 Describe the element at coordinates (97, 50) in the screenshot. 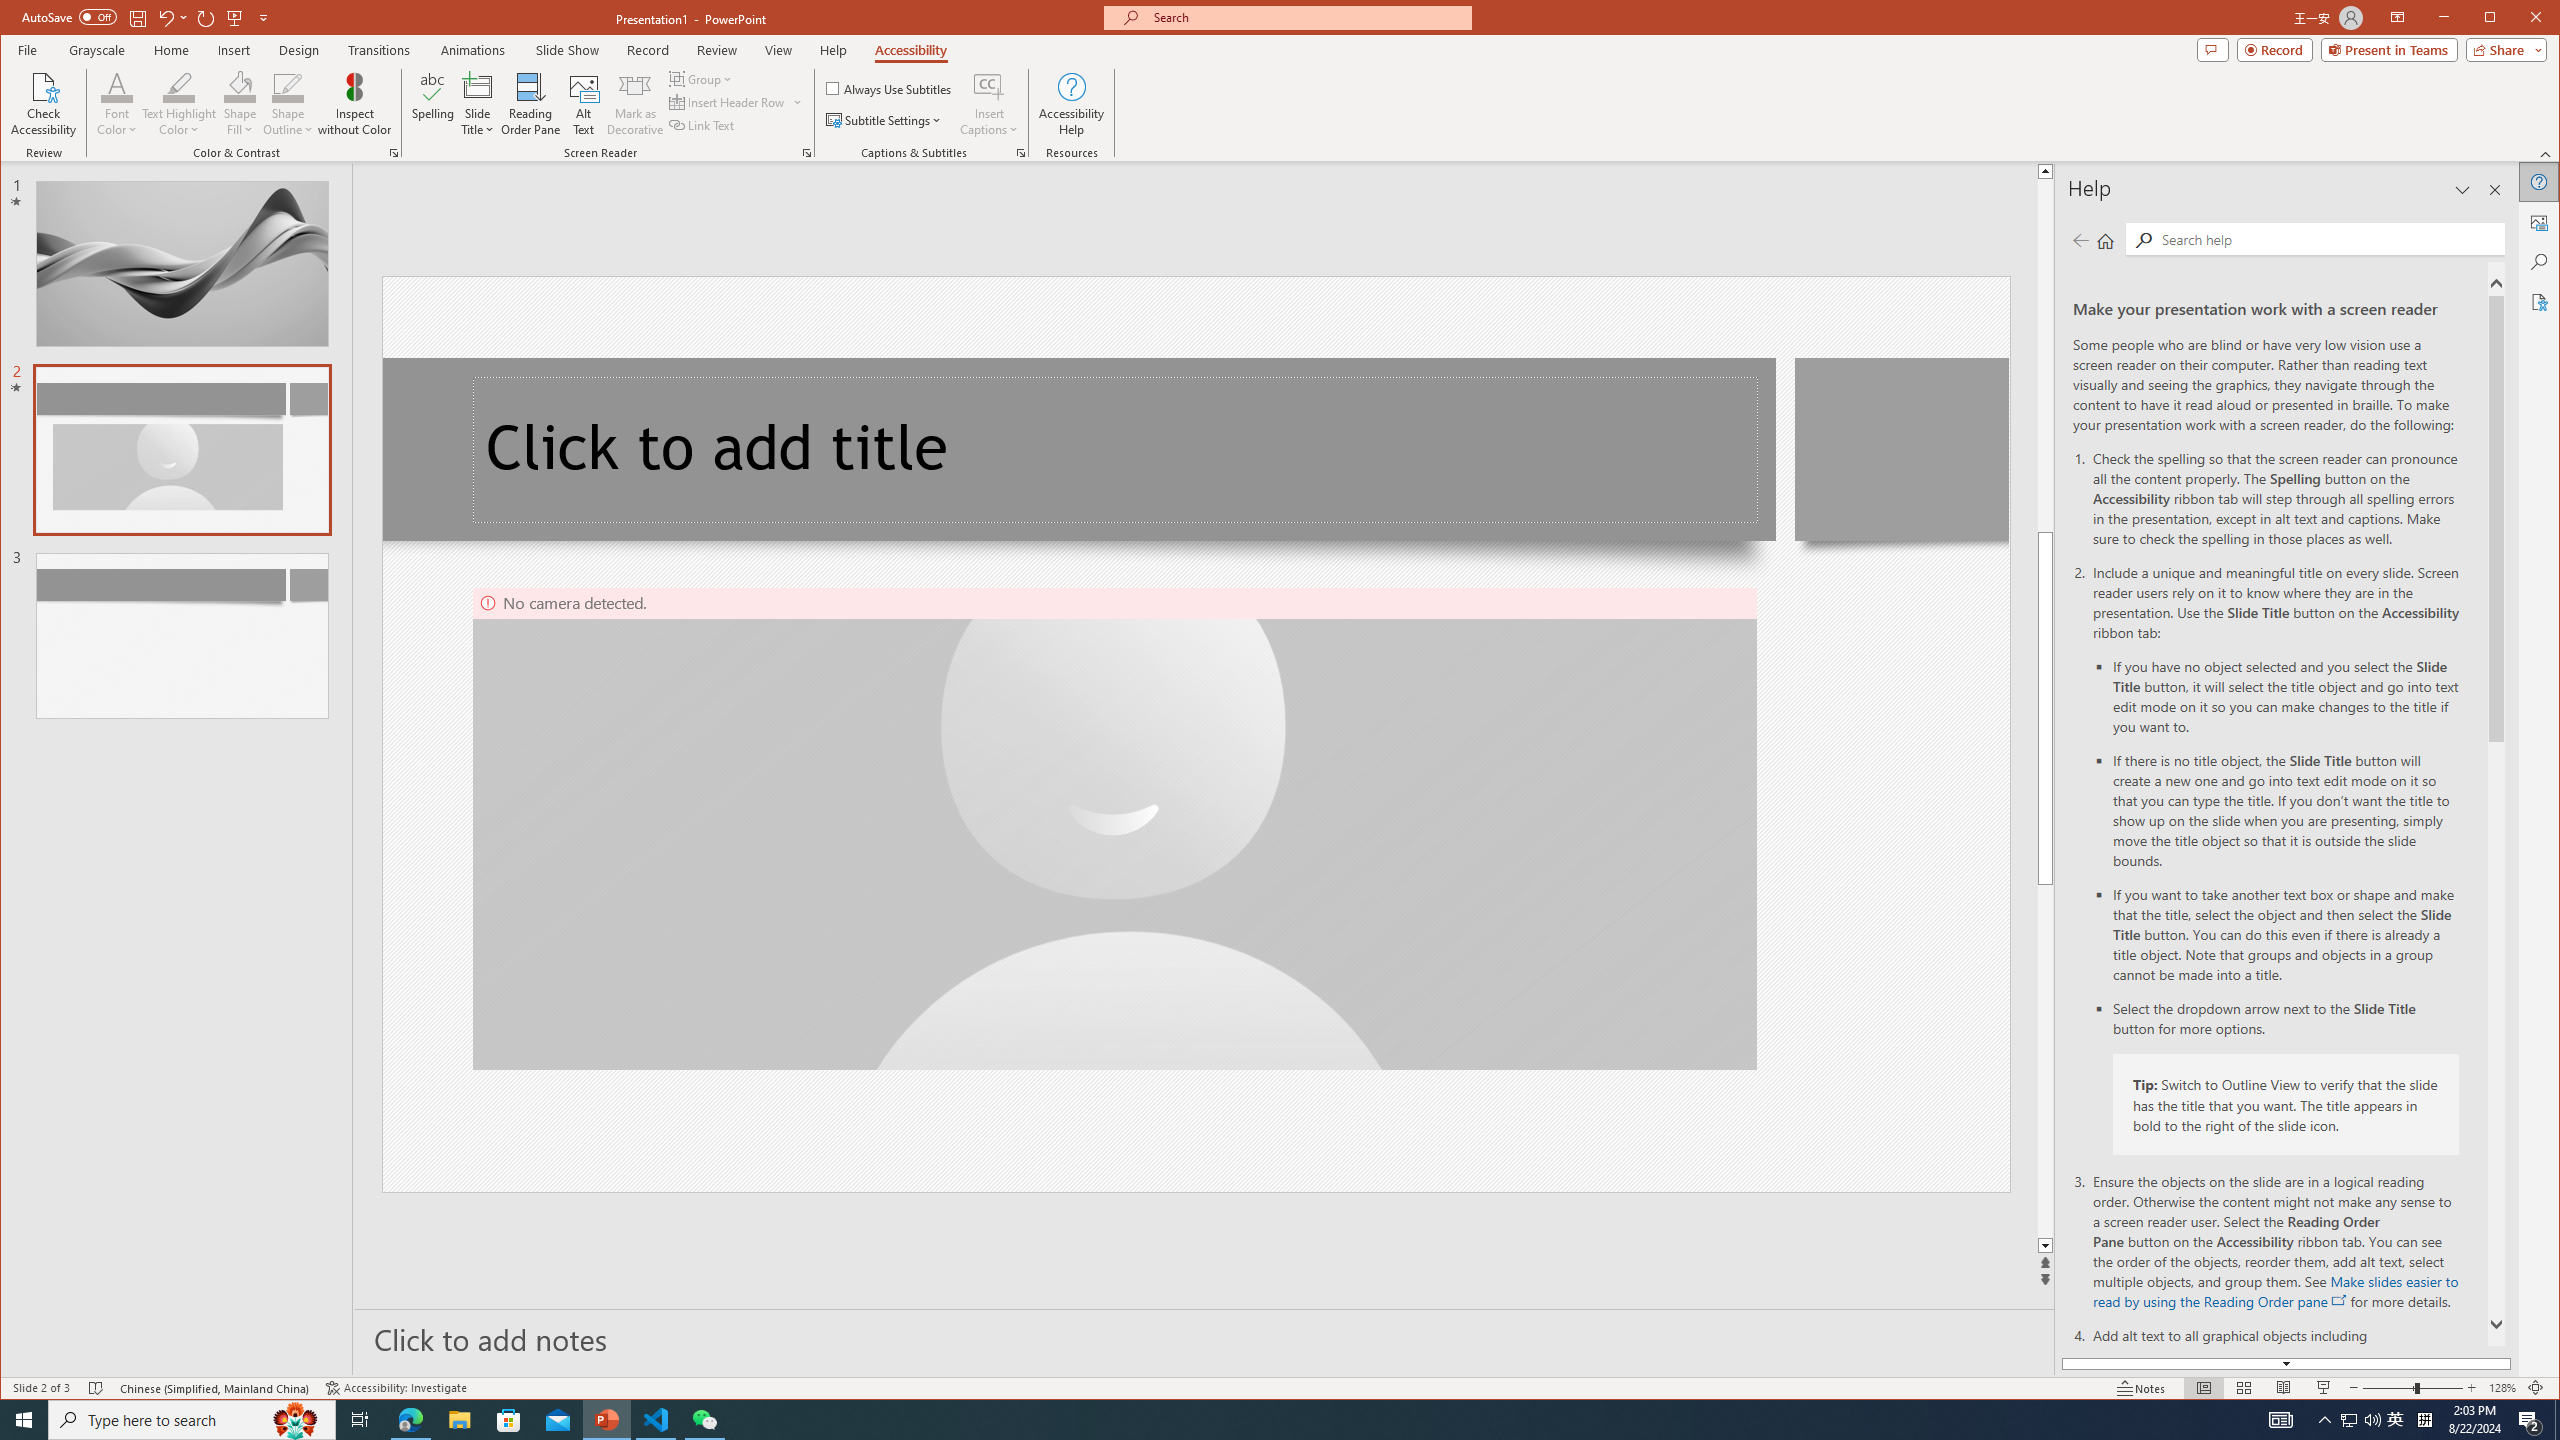

I see `Grayscale` at that location.